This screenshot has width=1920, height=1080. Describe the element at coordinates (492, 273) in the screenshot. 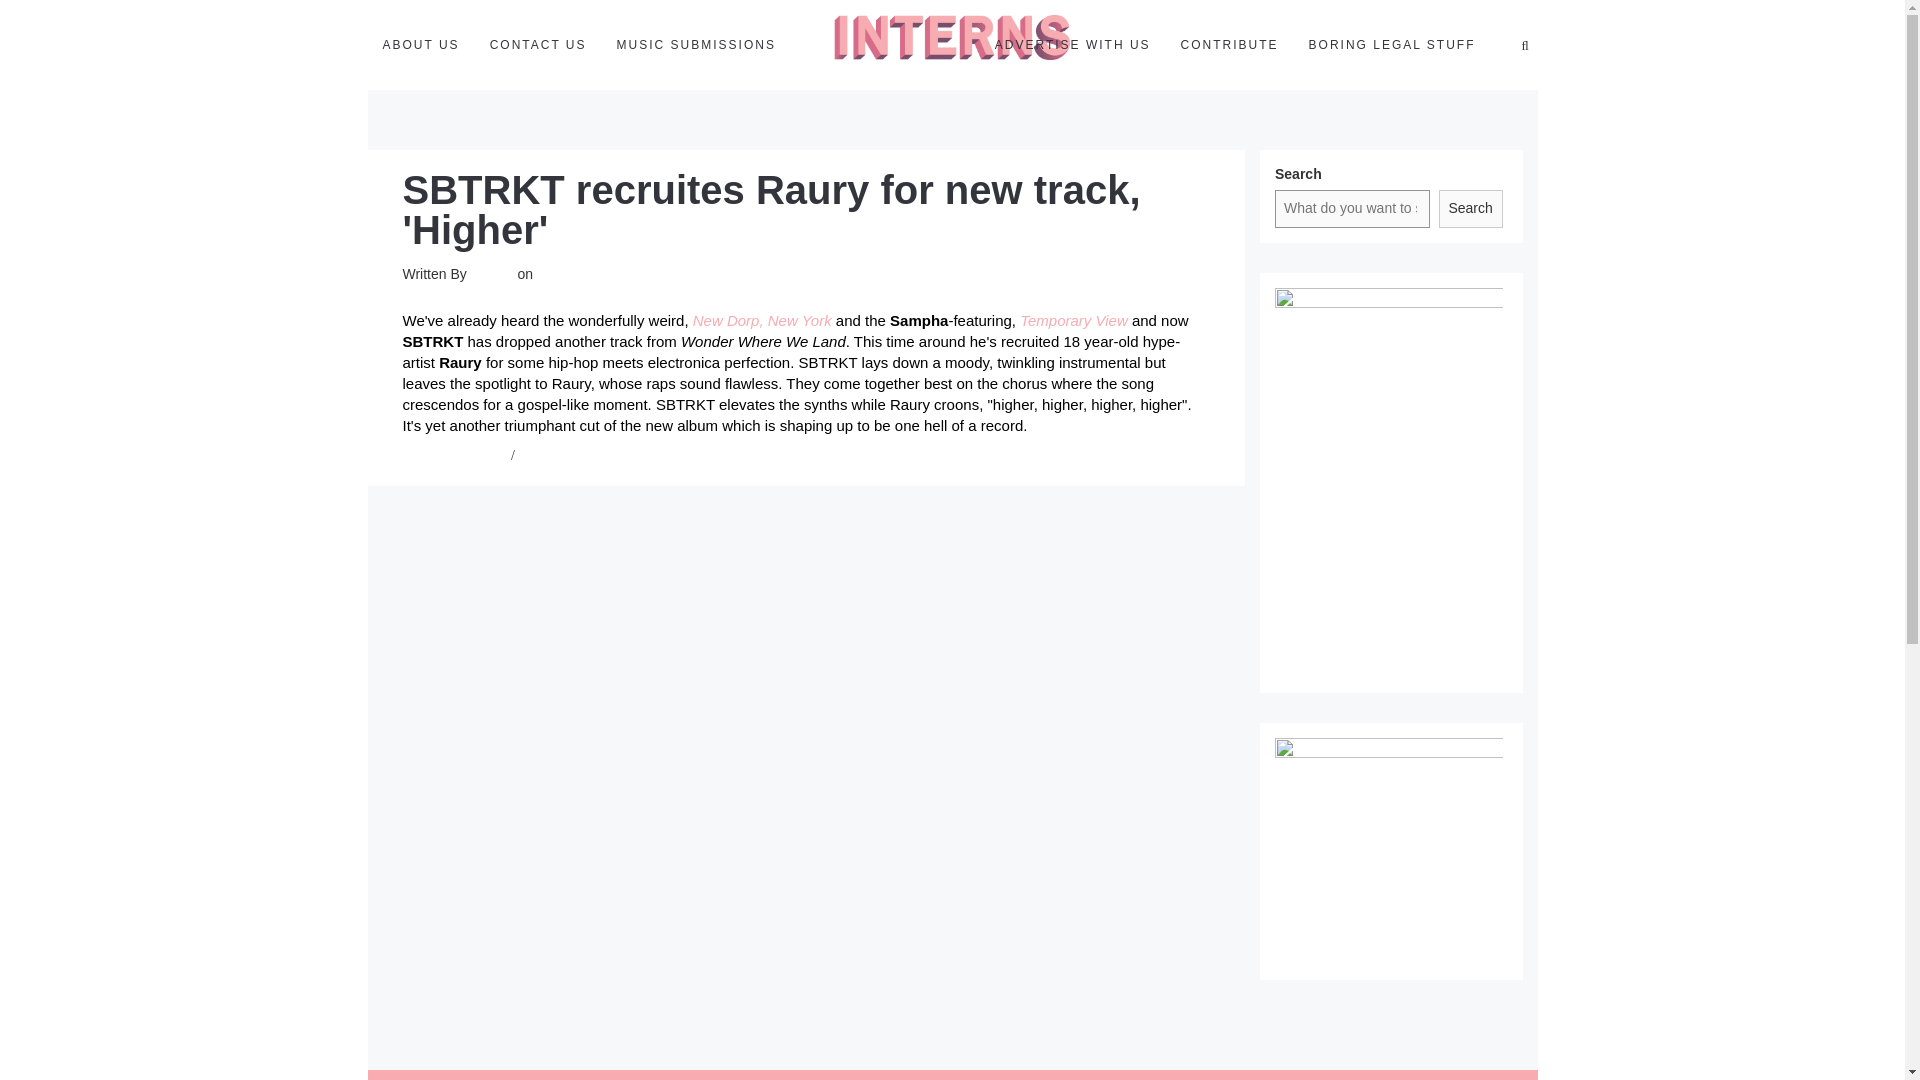

I see `Bianca` at that location.